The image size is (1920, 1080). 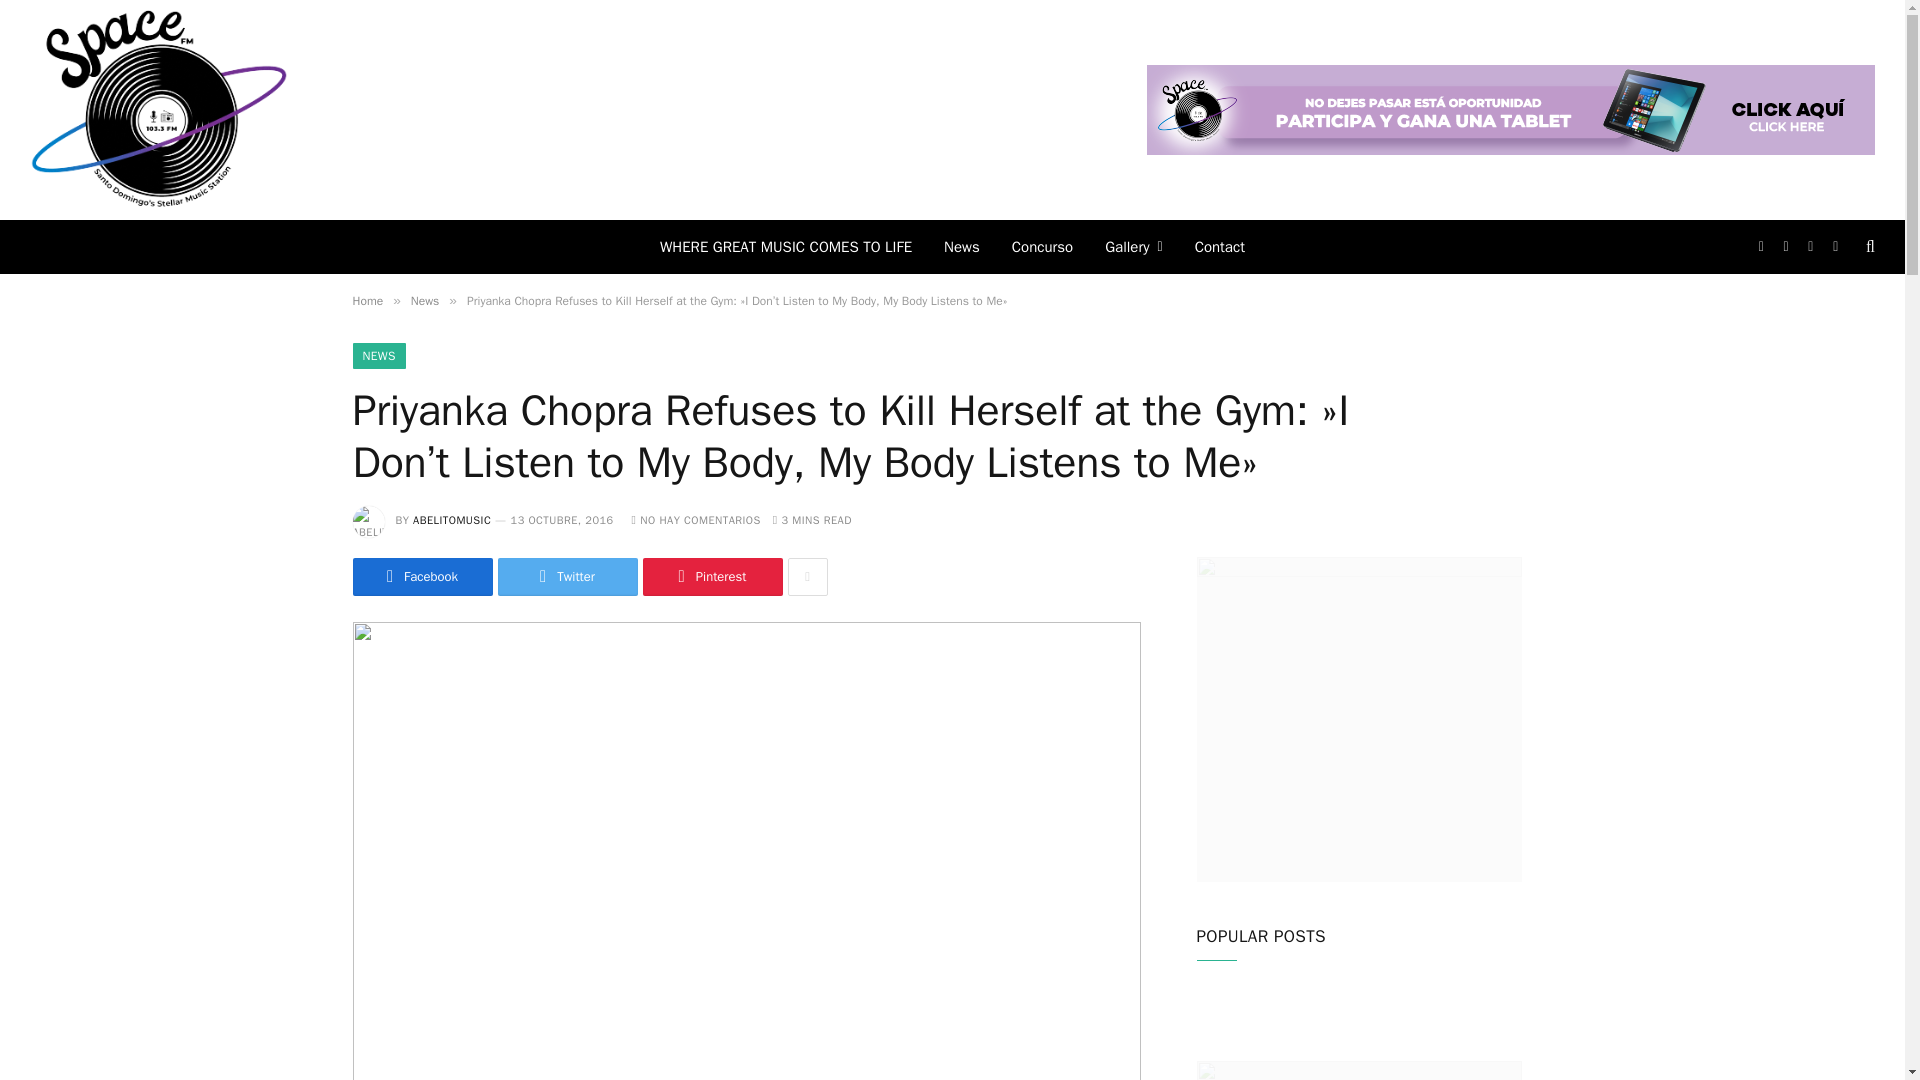 I want to click on Gallery, so click(x=1133, y=247).